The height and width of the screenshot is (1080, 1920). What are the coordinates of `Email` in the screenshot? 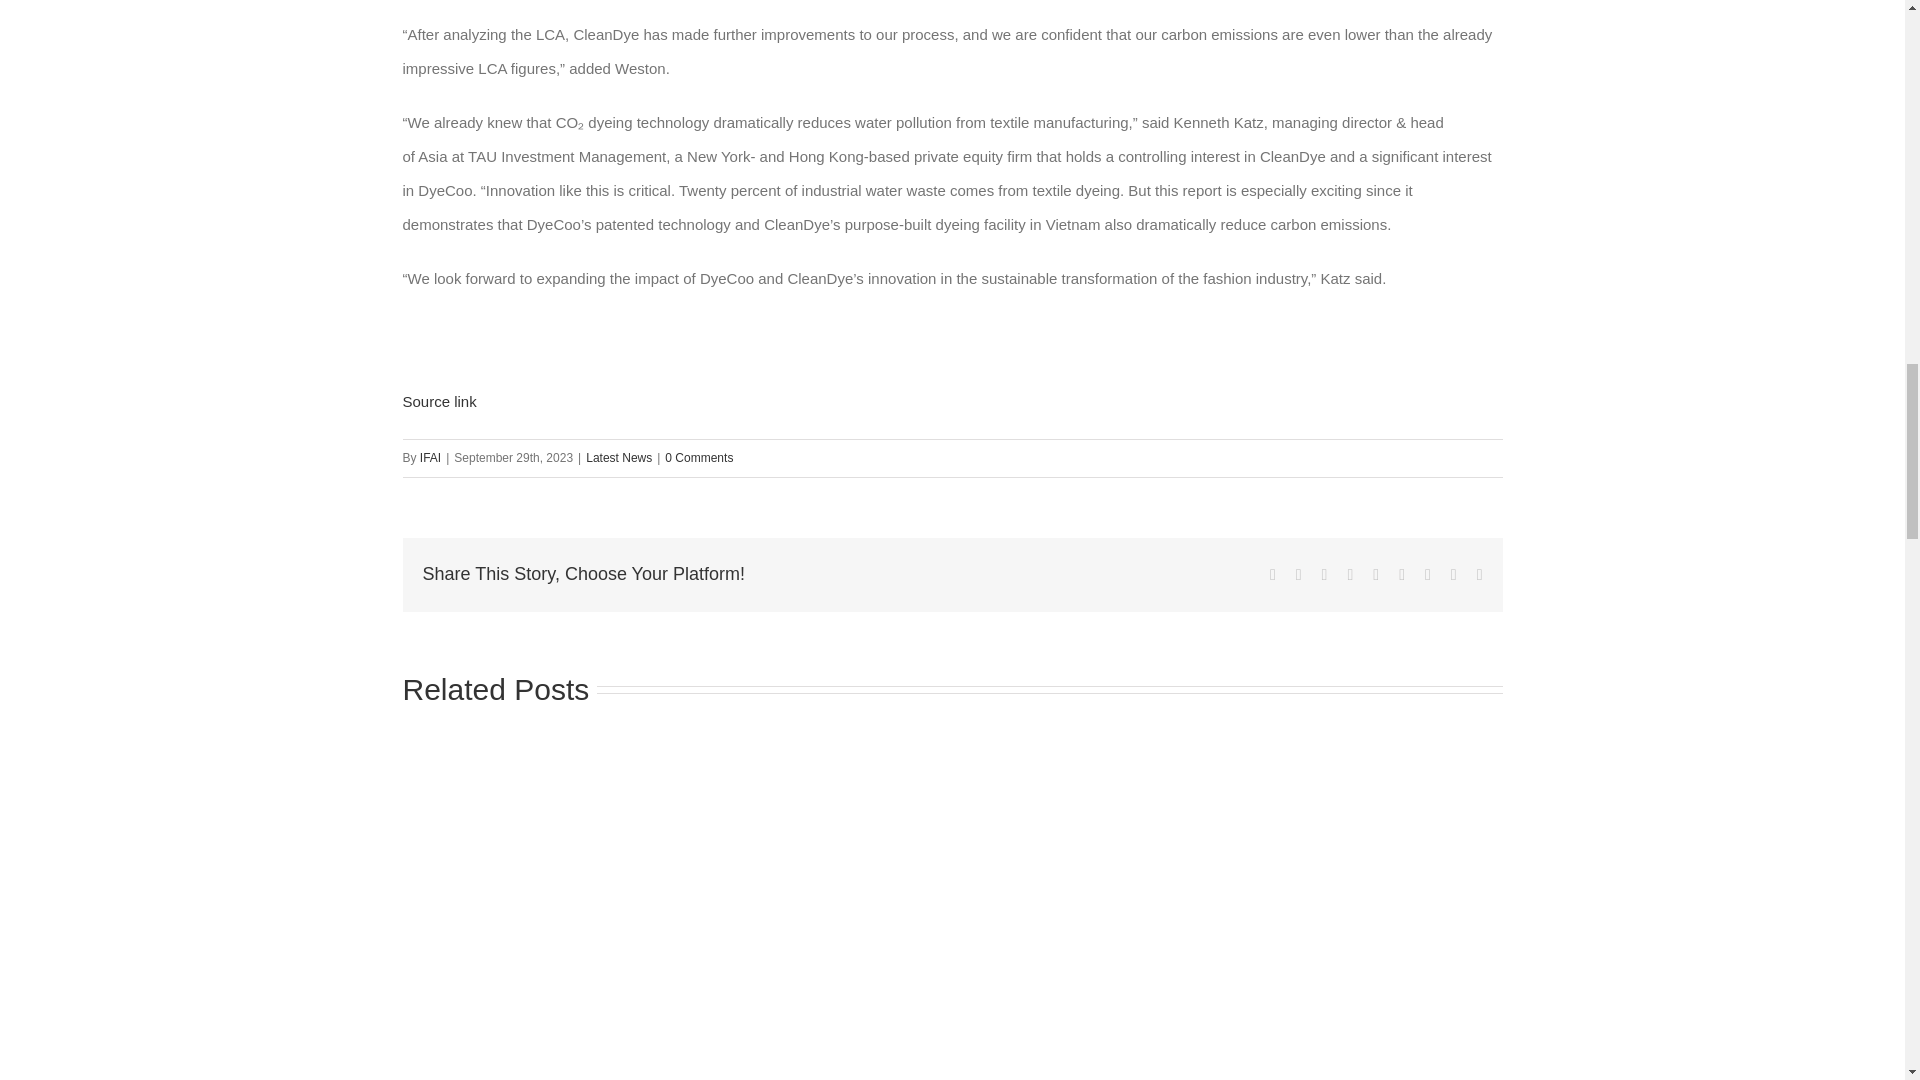 It's located at (1479, 575).